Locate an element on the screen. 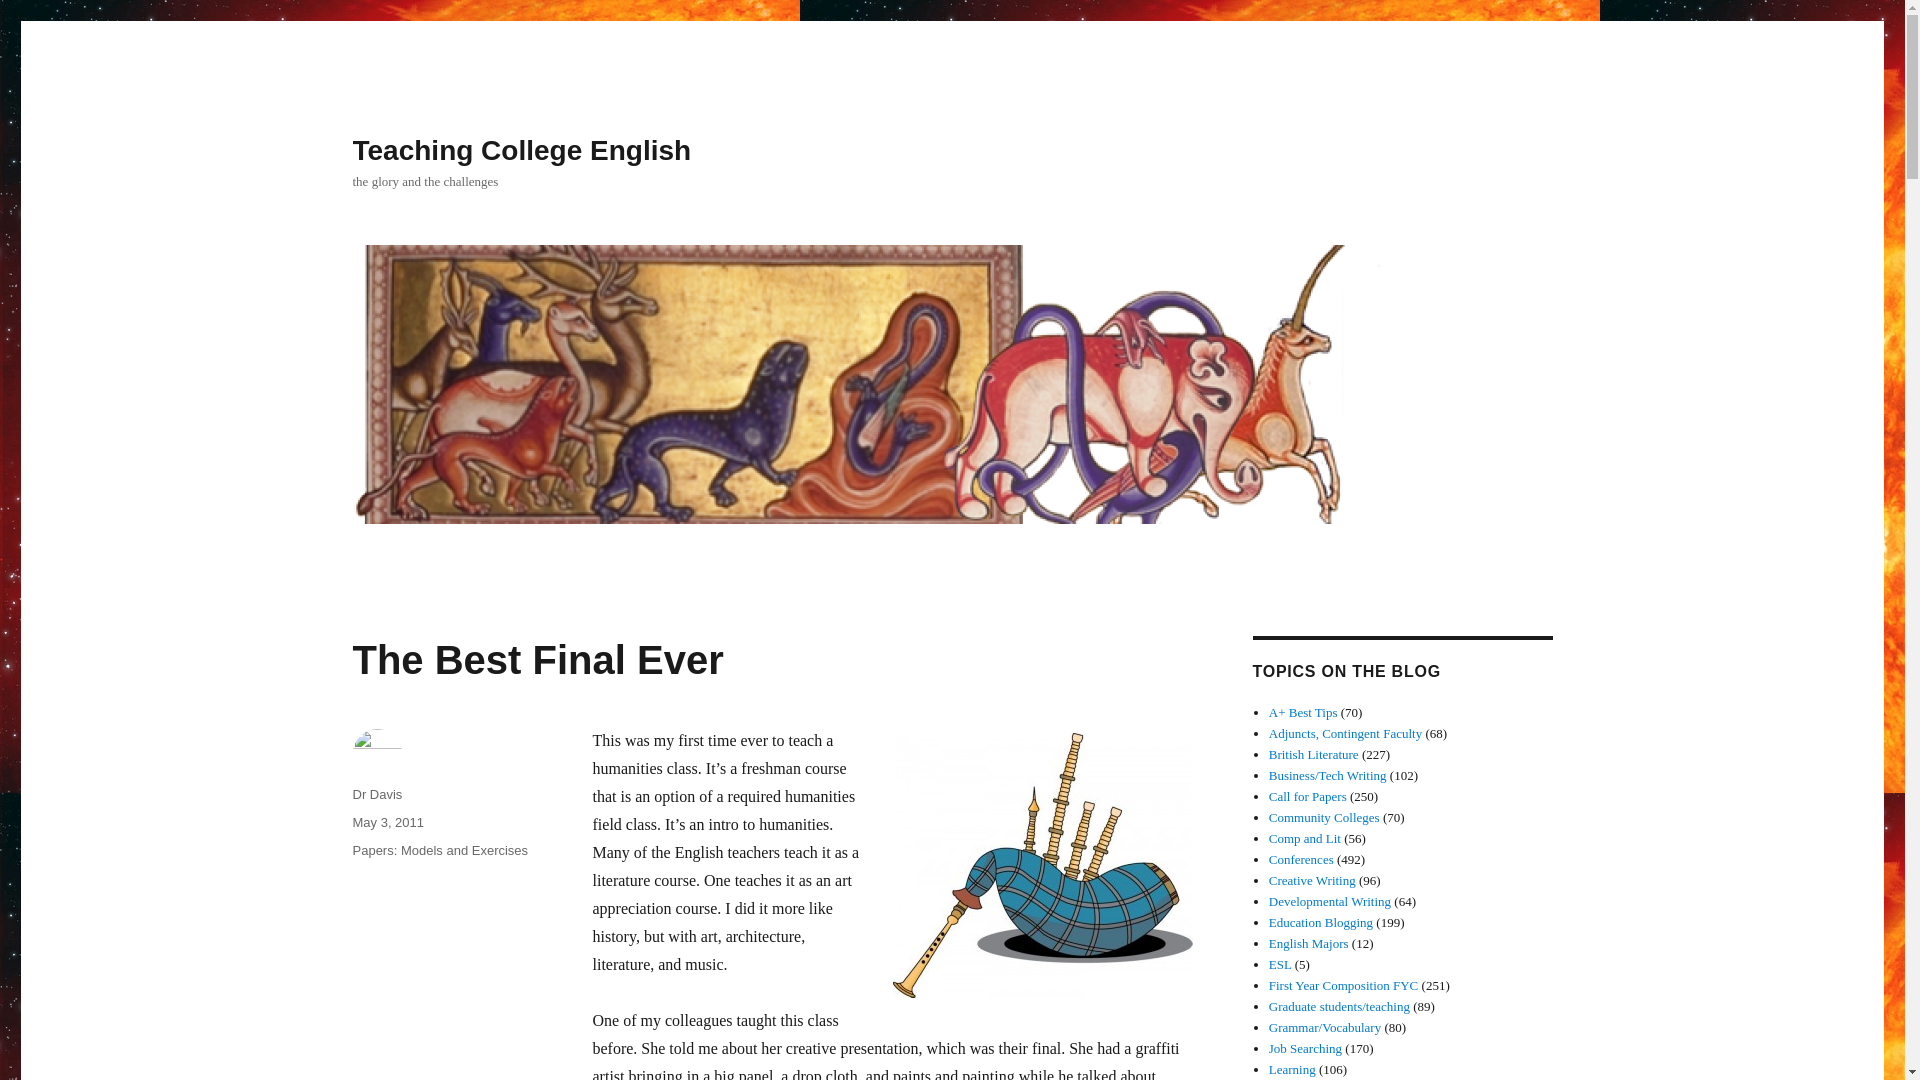 This screenshot has width=1920, height=1080. Comp and Lit is located at coordinates (1304, 838).